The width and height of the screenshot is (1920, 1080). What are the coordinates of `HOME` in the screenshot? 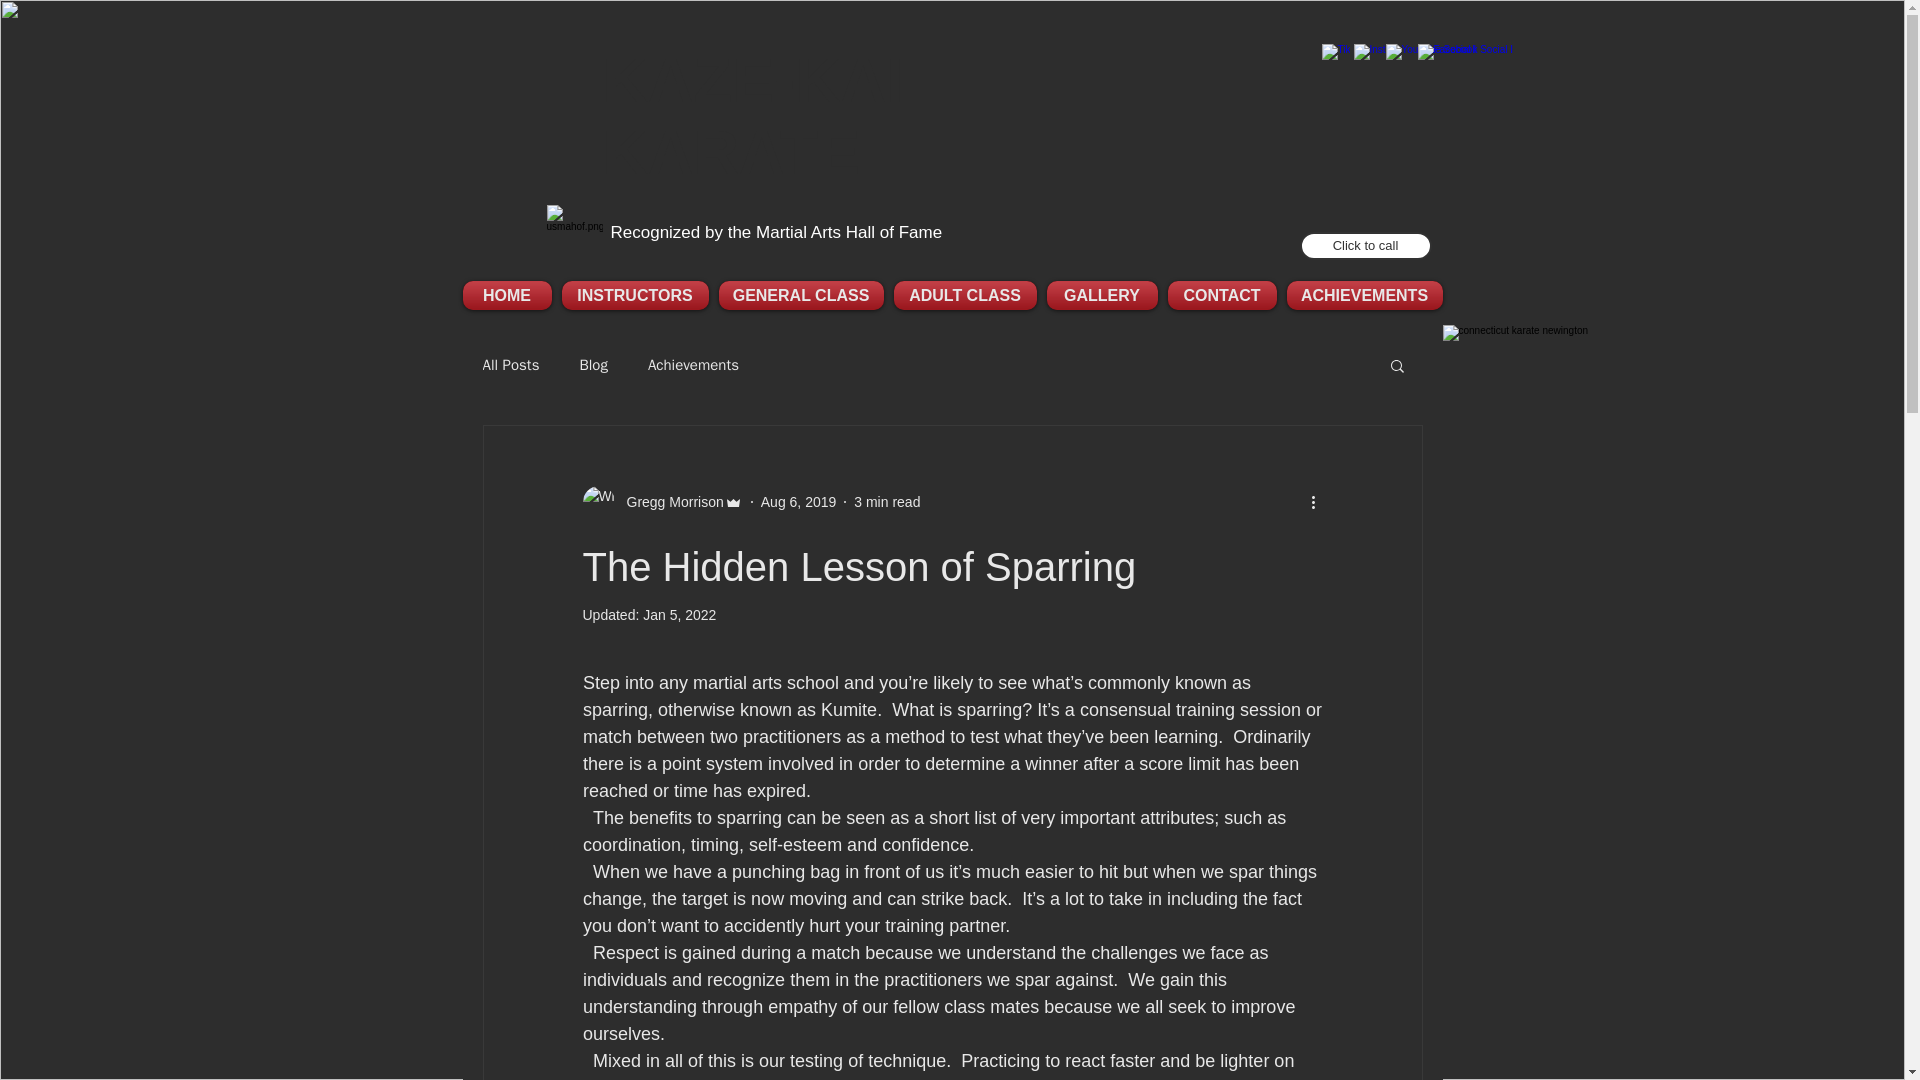 It's located at (509, 294).